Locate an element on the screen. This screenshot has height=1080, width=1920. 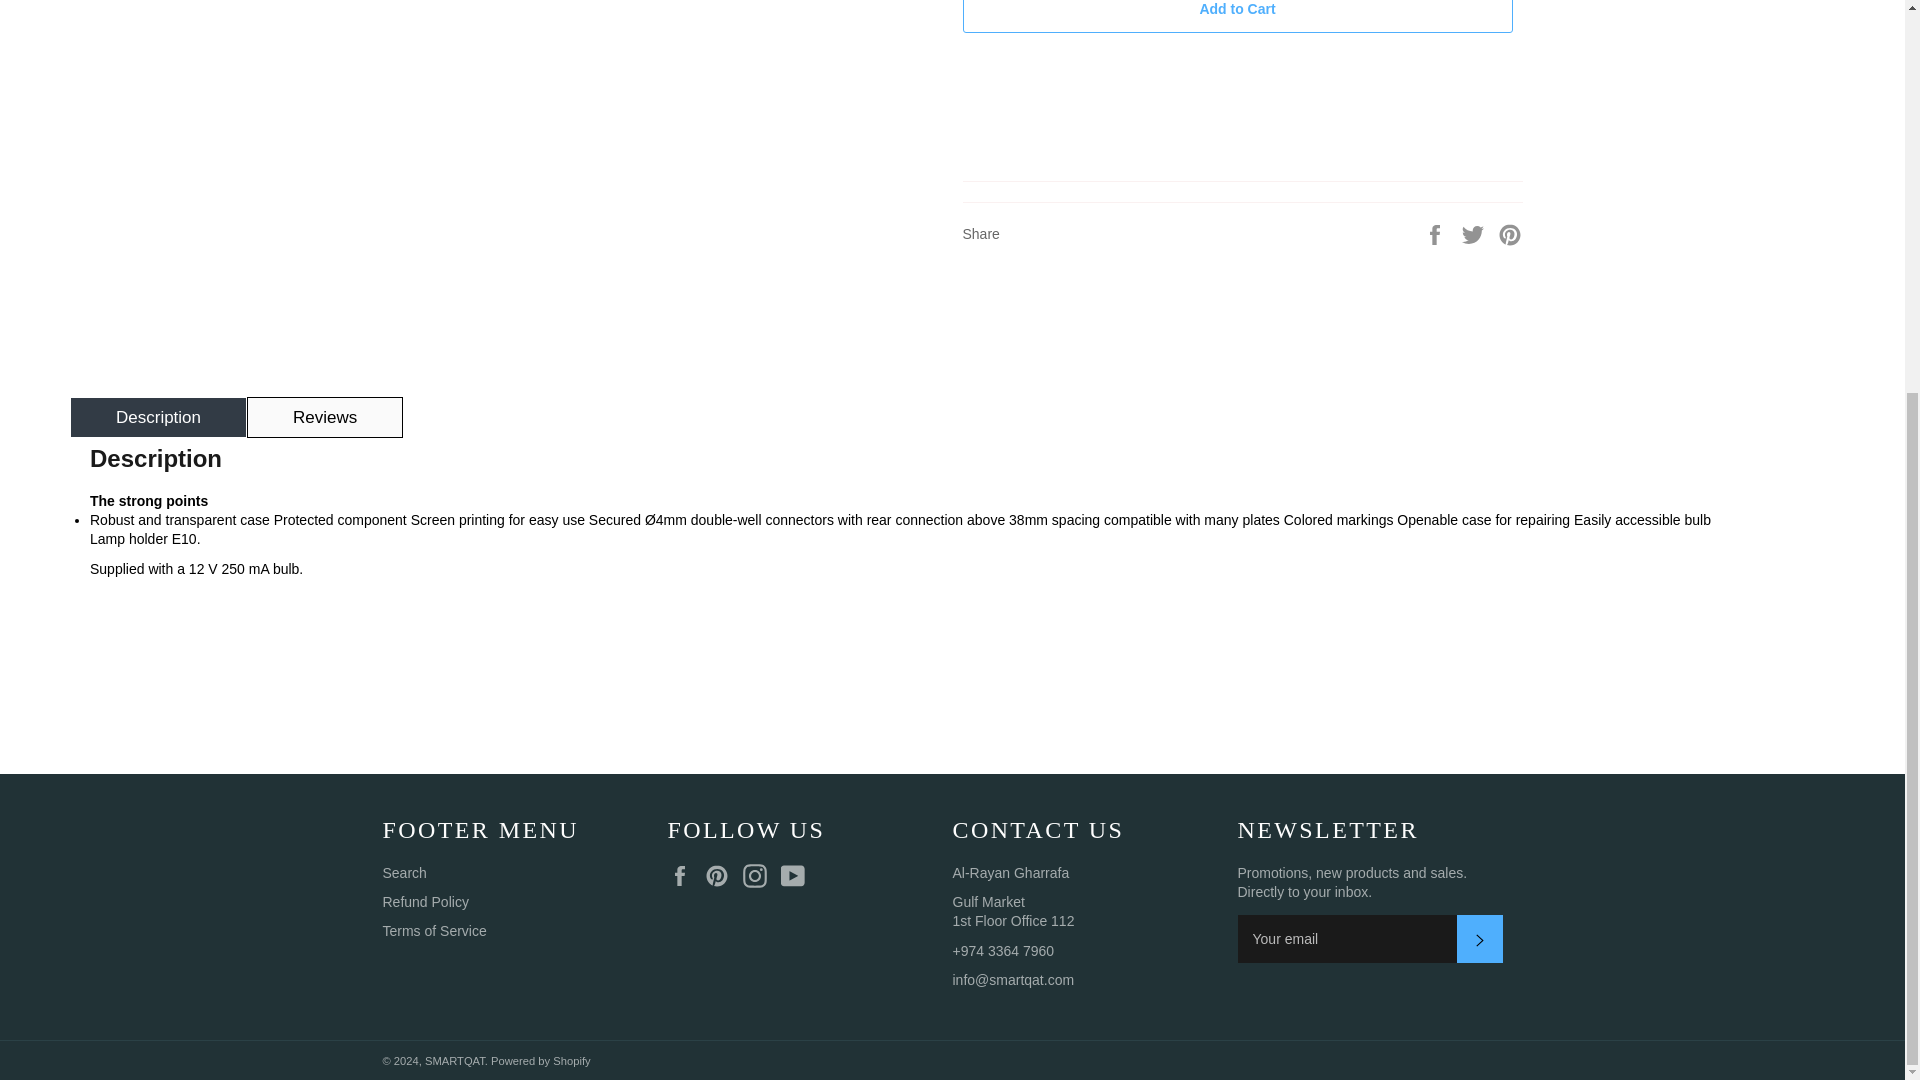
Tweet on Twitter is located at coordinates (1475, 232).